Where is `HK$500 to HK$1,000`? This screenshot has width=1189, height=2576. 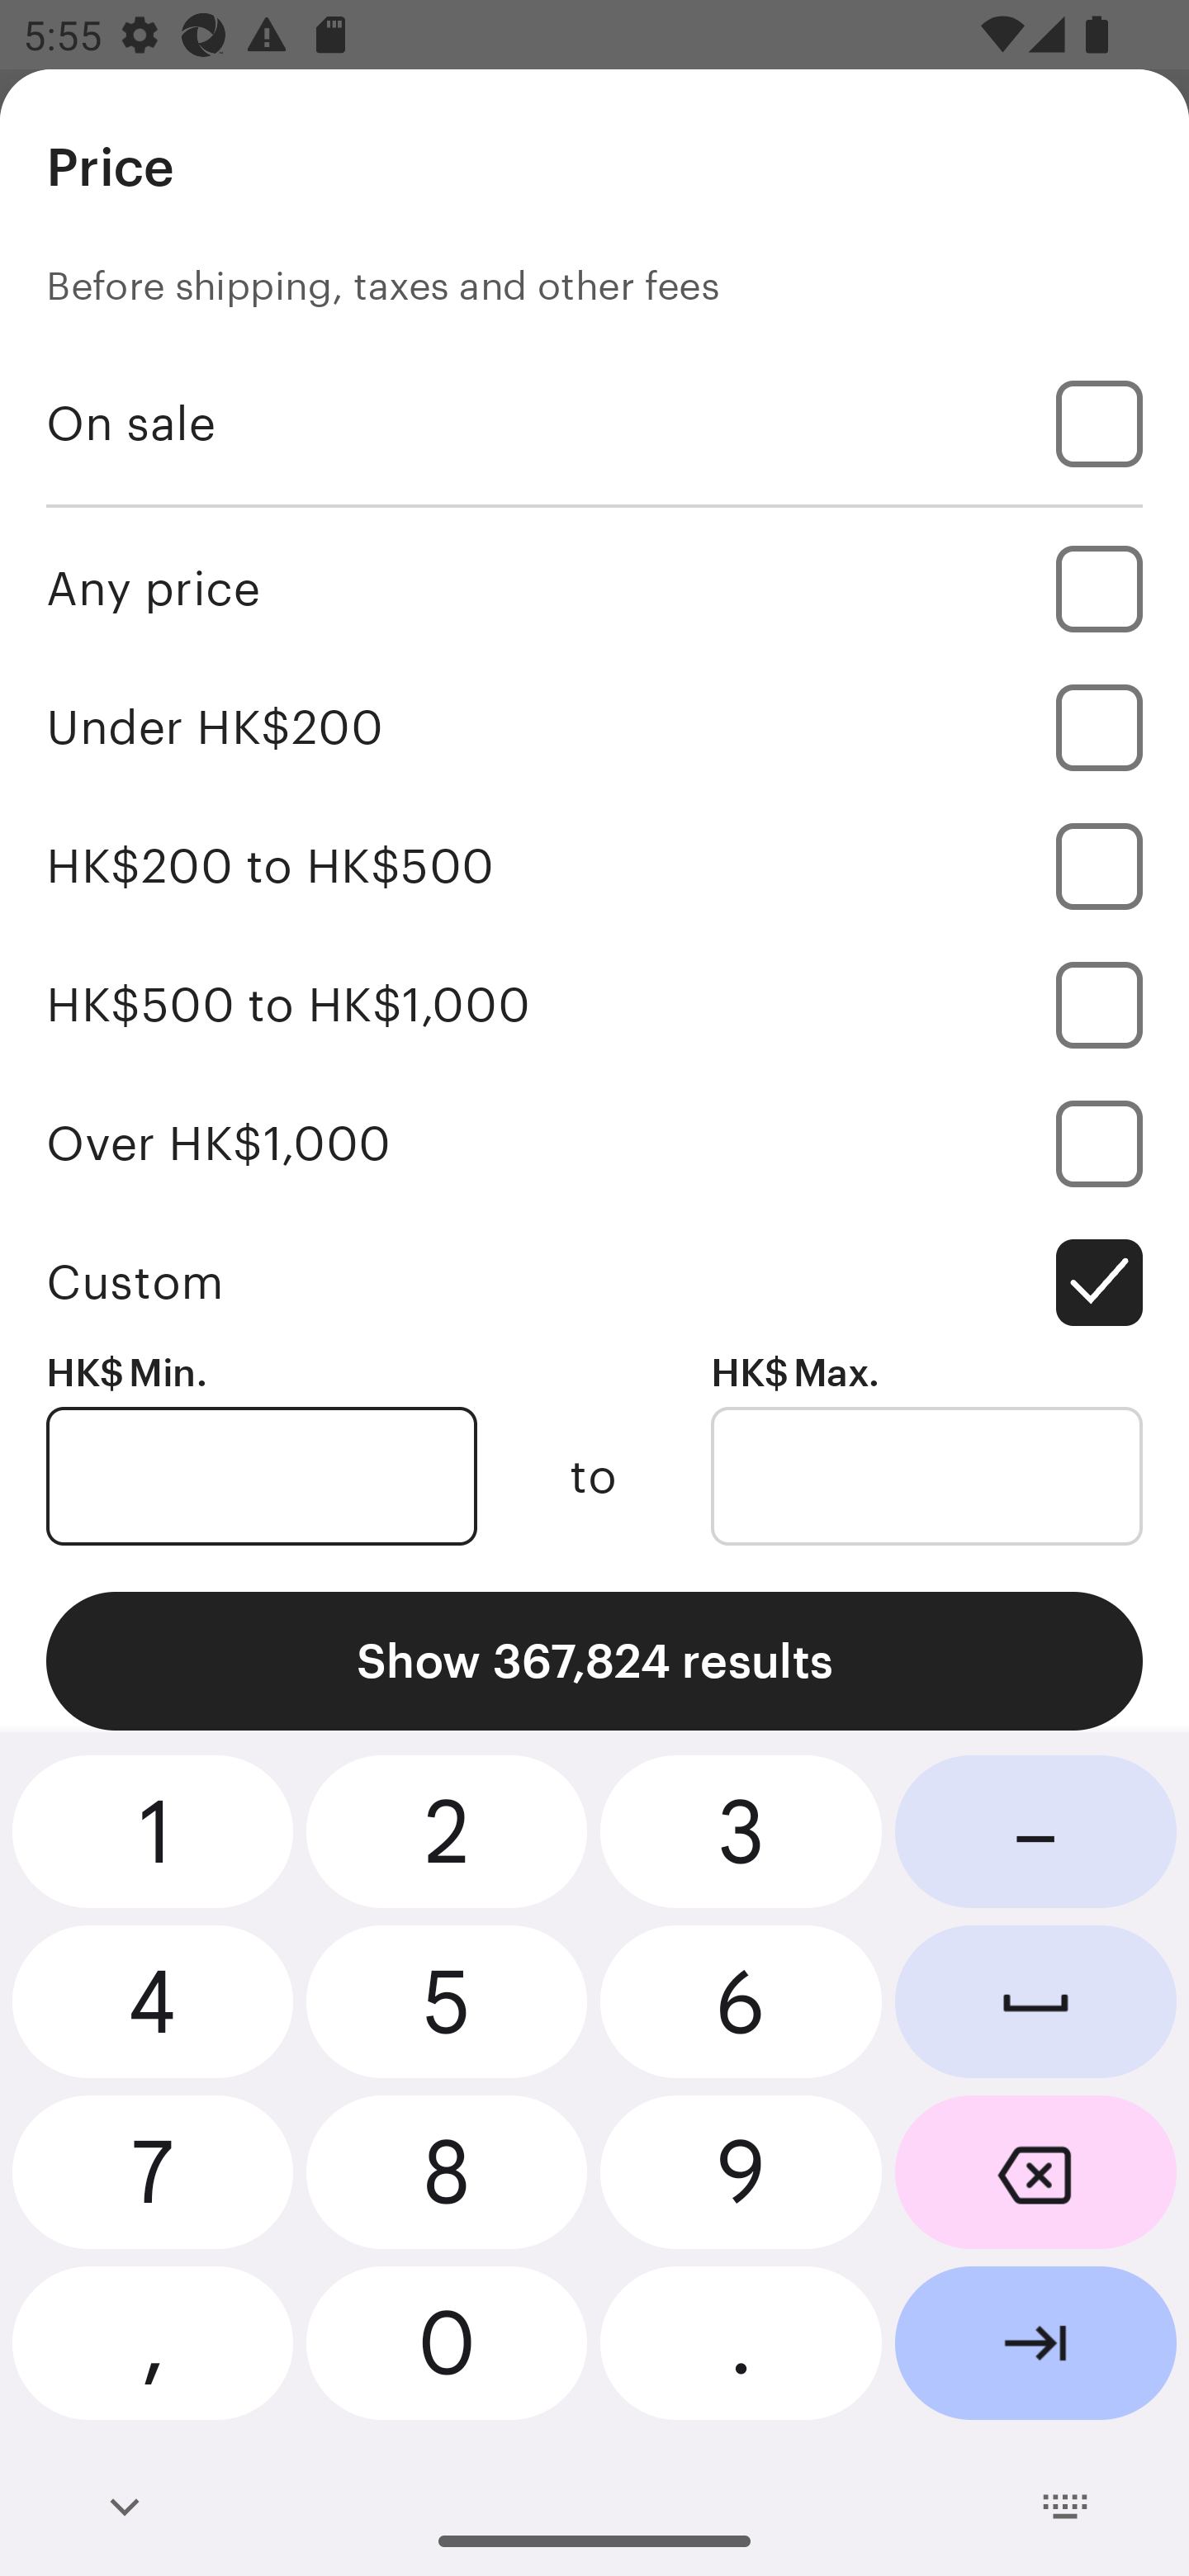 HK$500 to HK$1,000 is located at coordinates (594, 1004).